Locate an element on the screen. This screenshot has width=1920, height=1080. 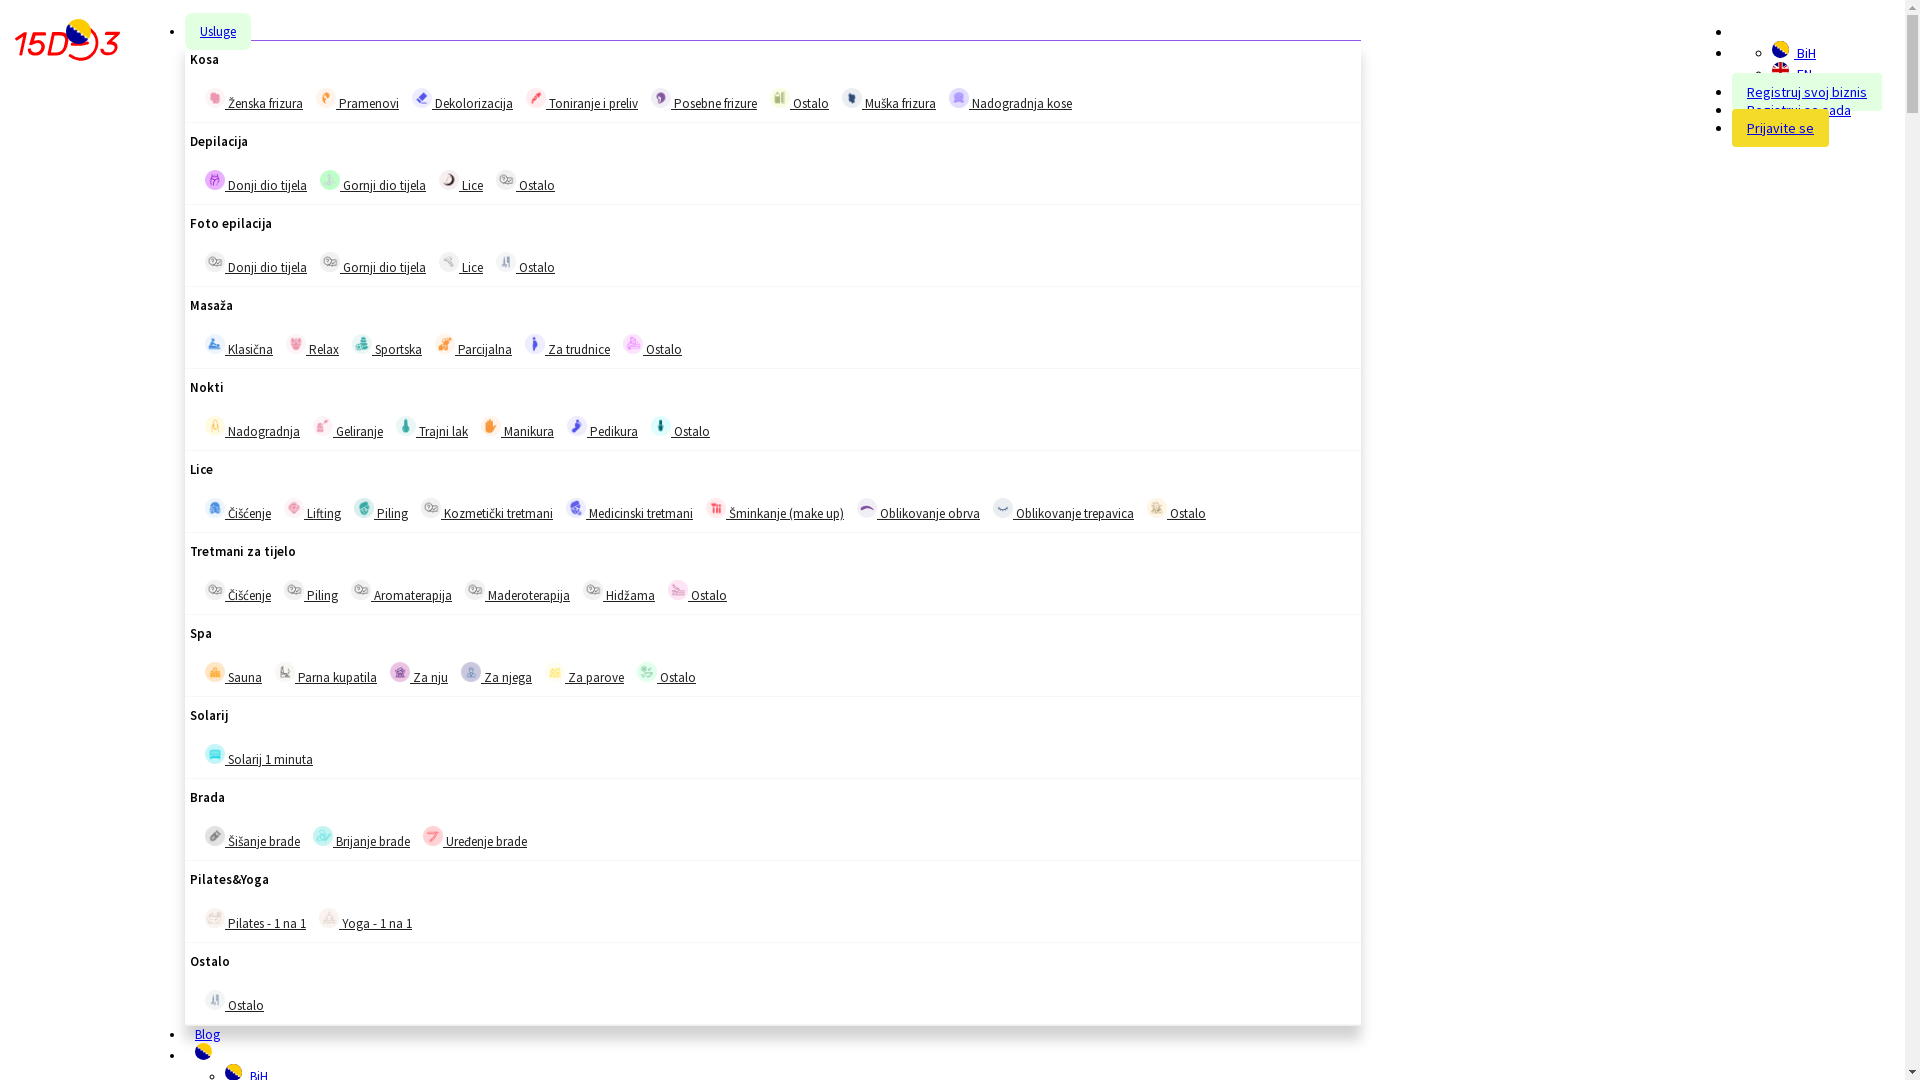
Ostalo is located at coordinates (680, 428).